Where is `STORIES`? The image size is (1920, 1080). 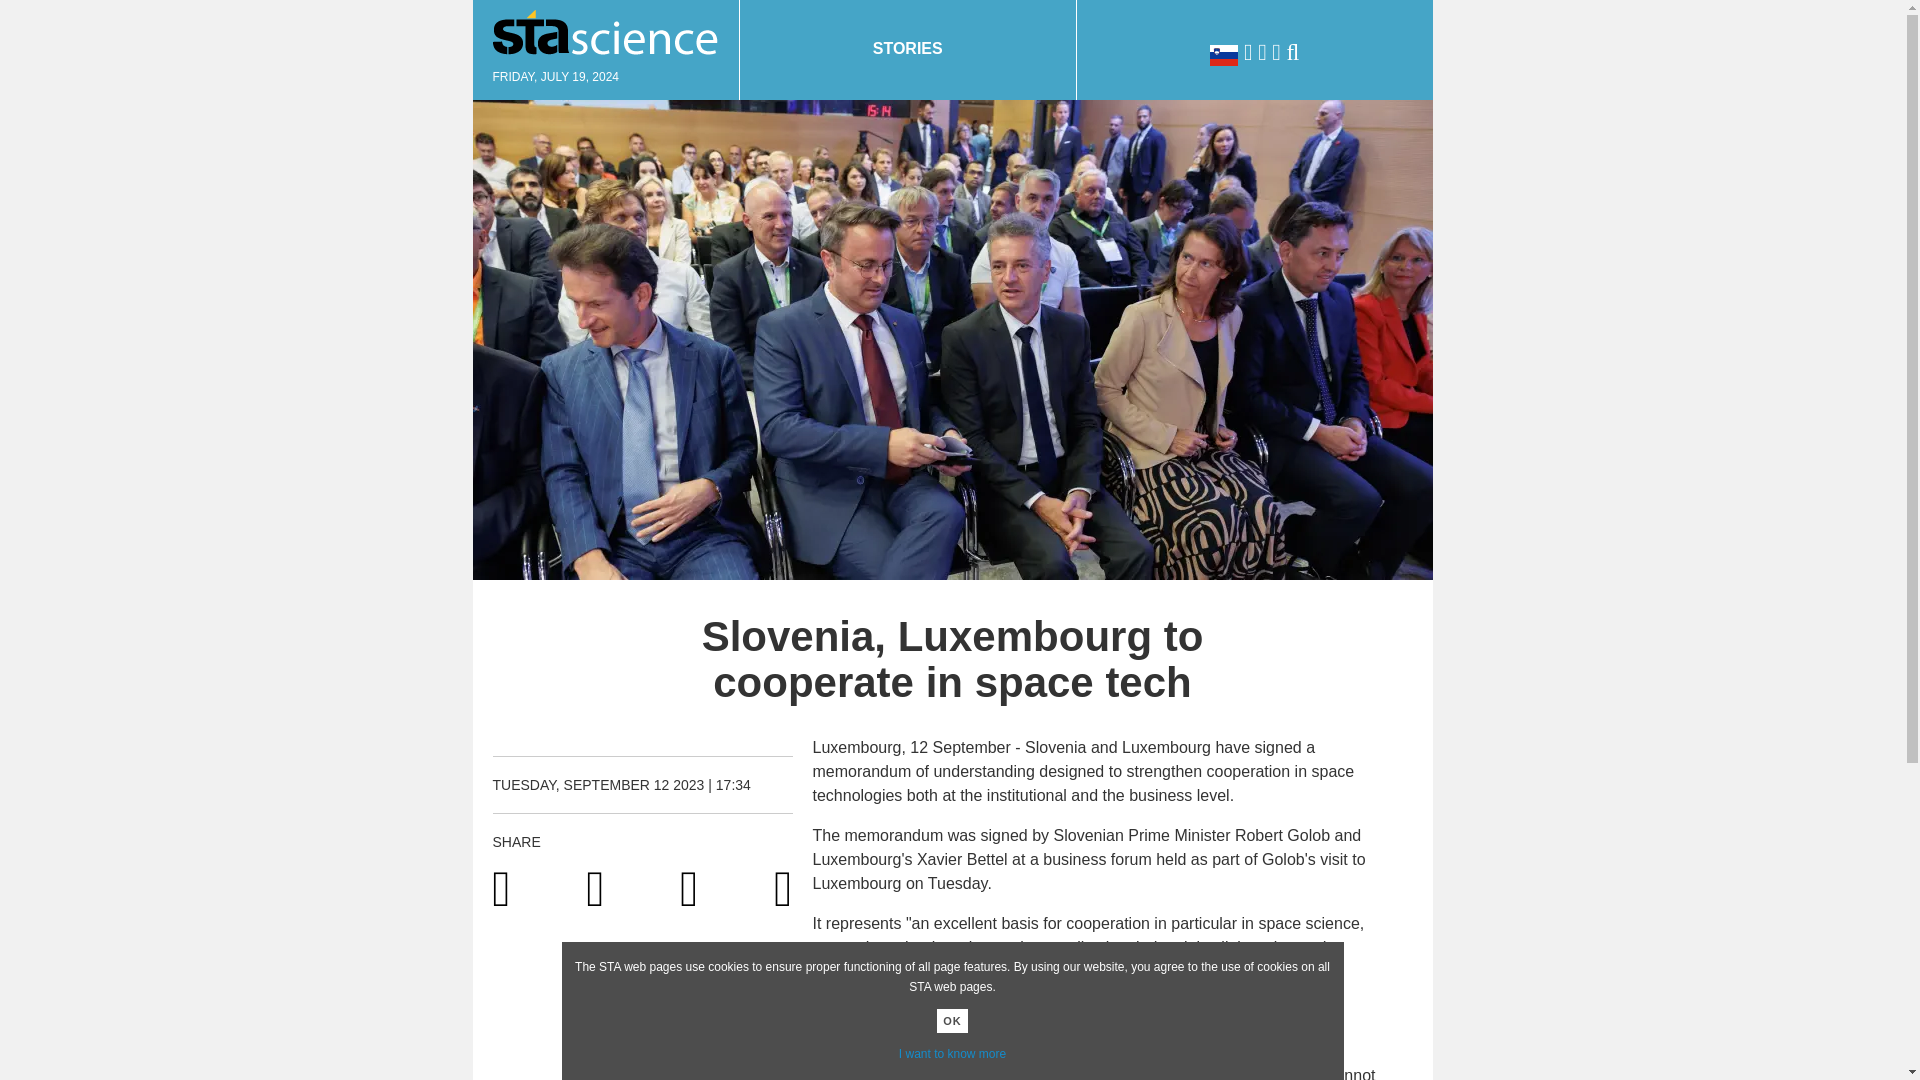 STORIES is located at coordinates (908, 50).